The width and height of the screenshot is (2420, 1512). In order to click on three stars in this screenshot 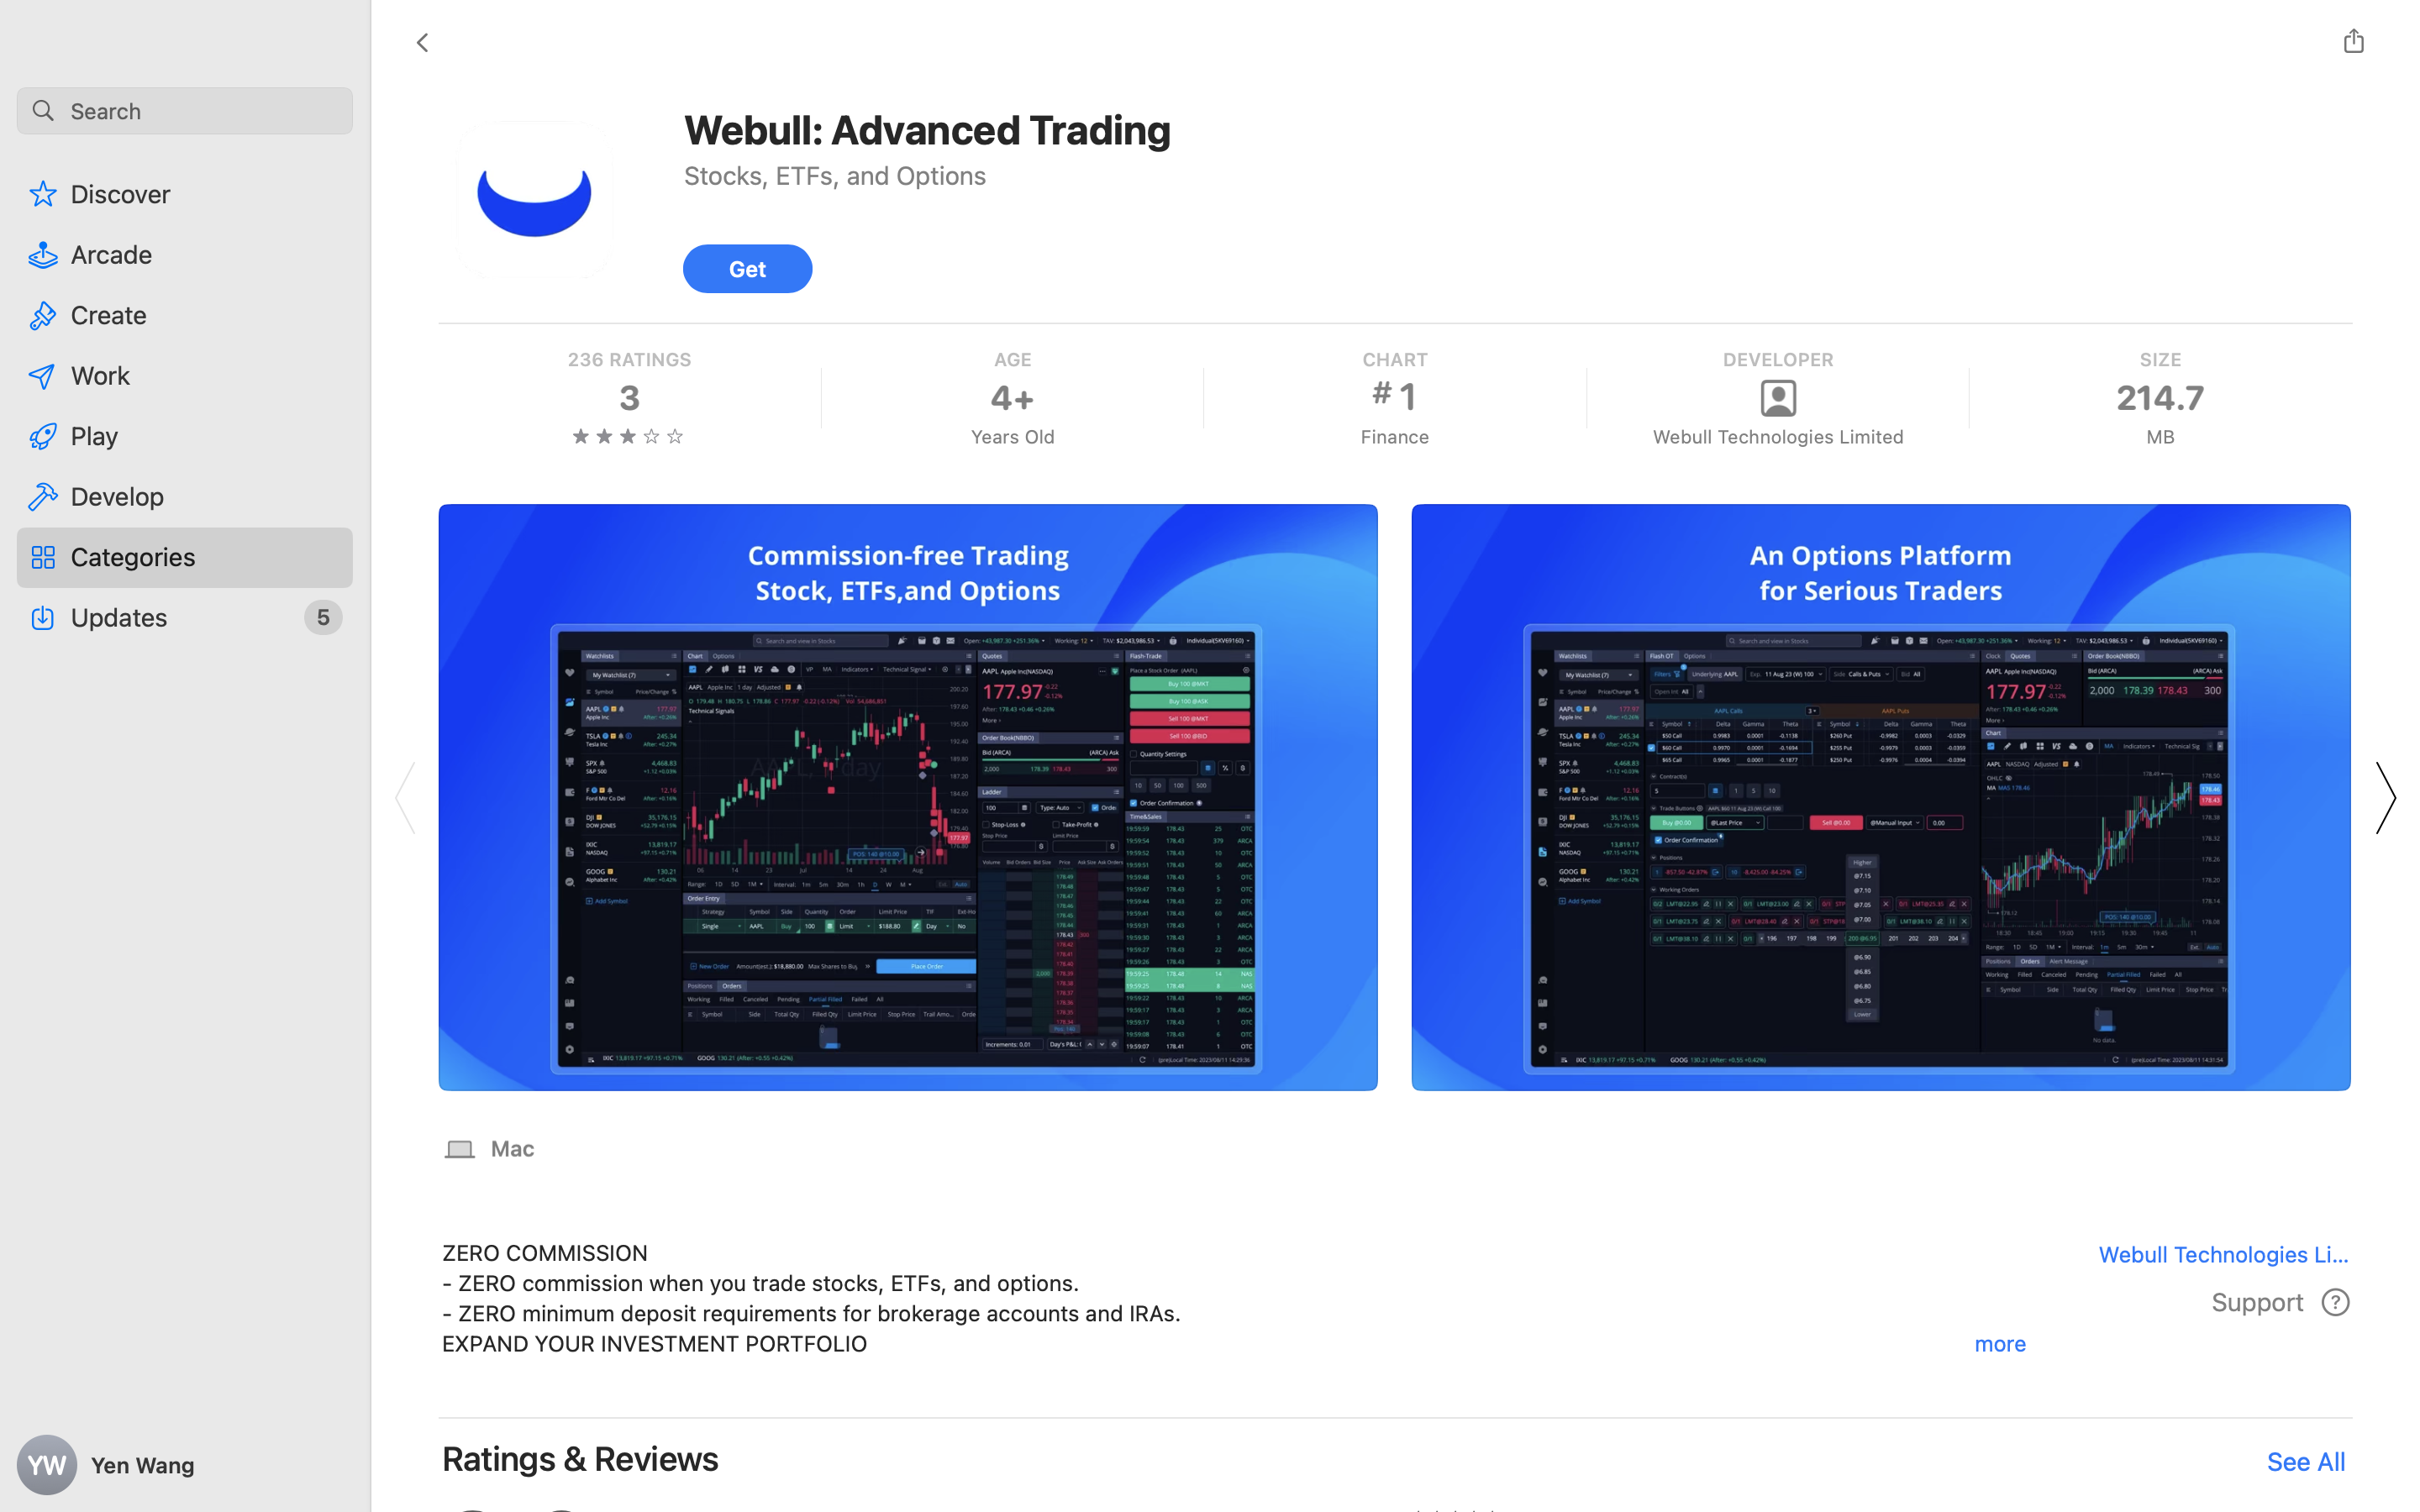, I will do `click(629, 436)`.